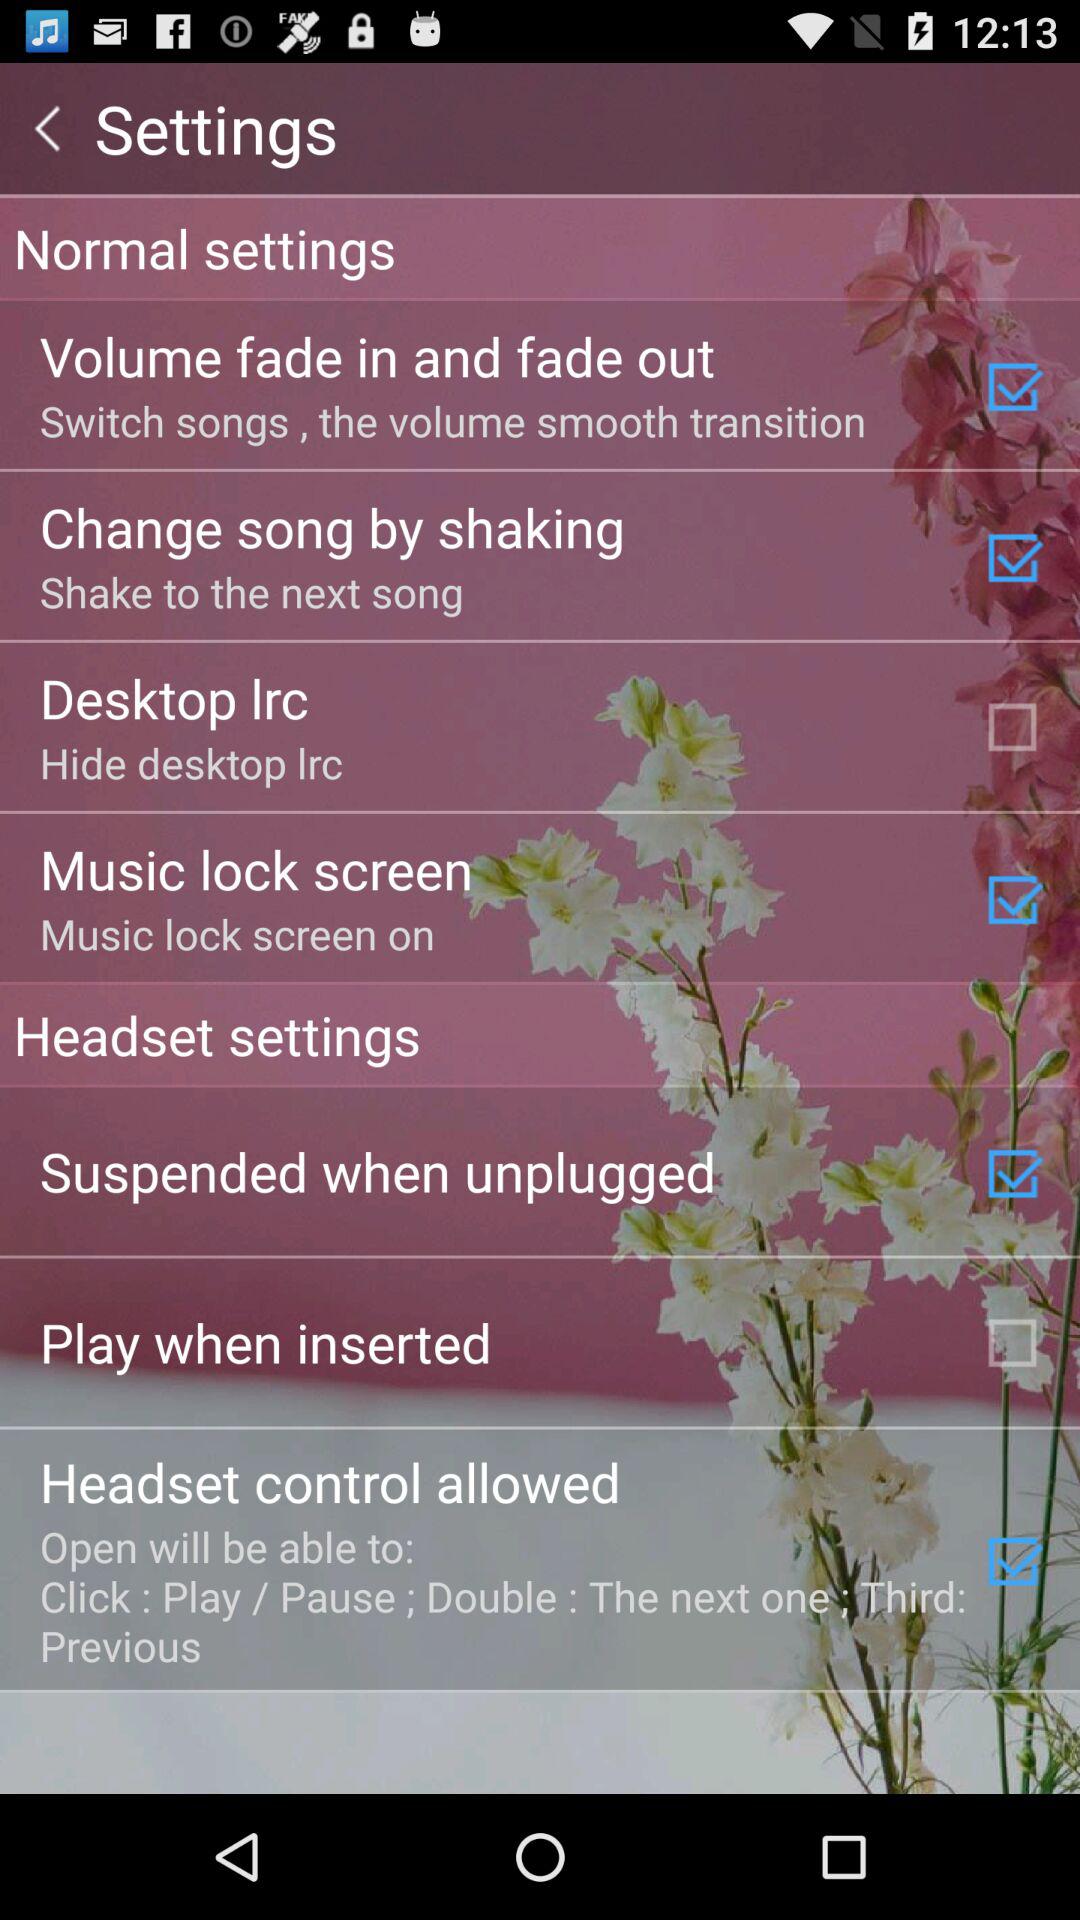 This screenshot has height=1920, width=1080. I want to click on press volume fade in item, so click(377, 356).